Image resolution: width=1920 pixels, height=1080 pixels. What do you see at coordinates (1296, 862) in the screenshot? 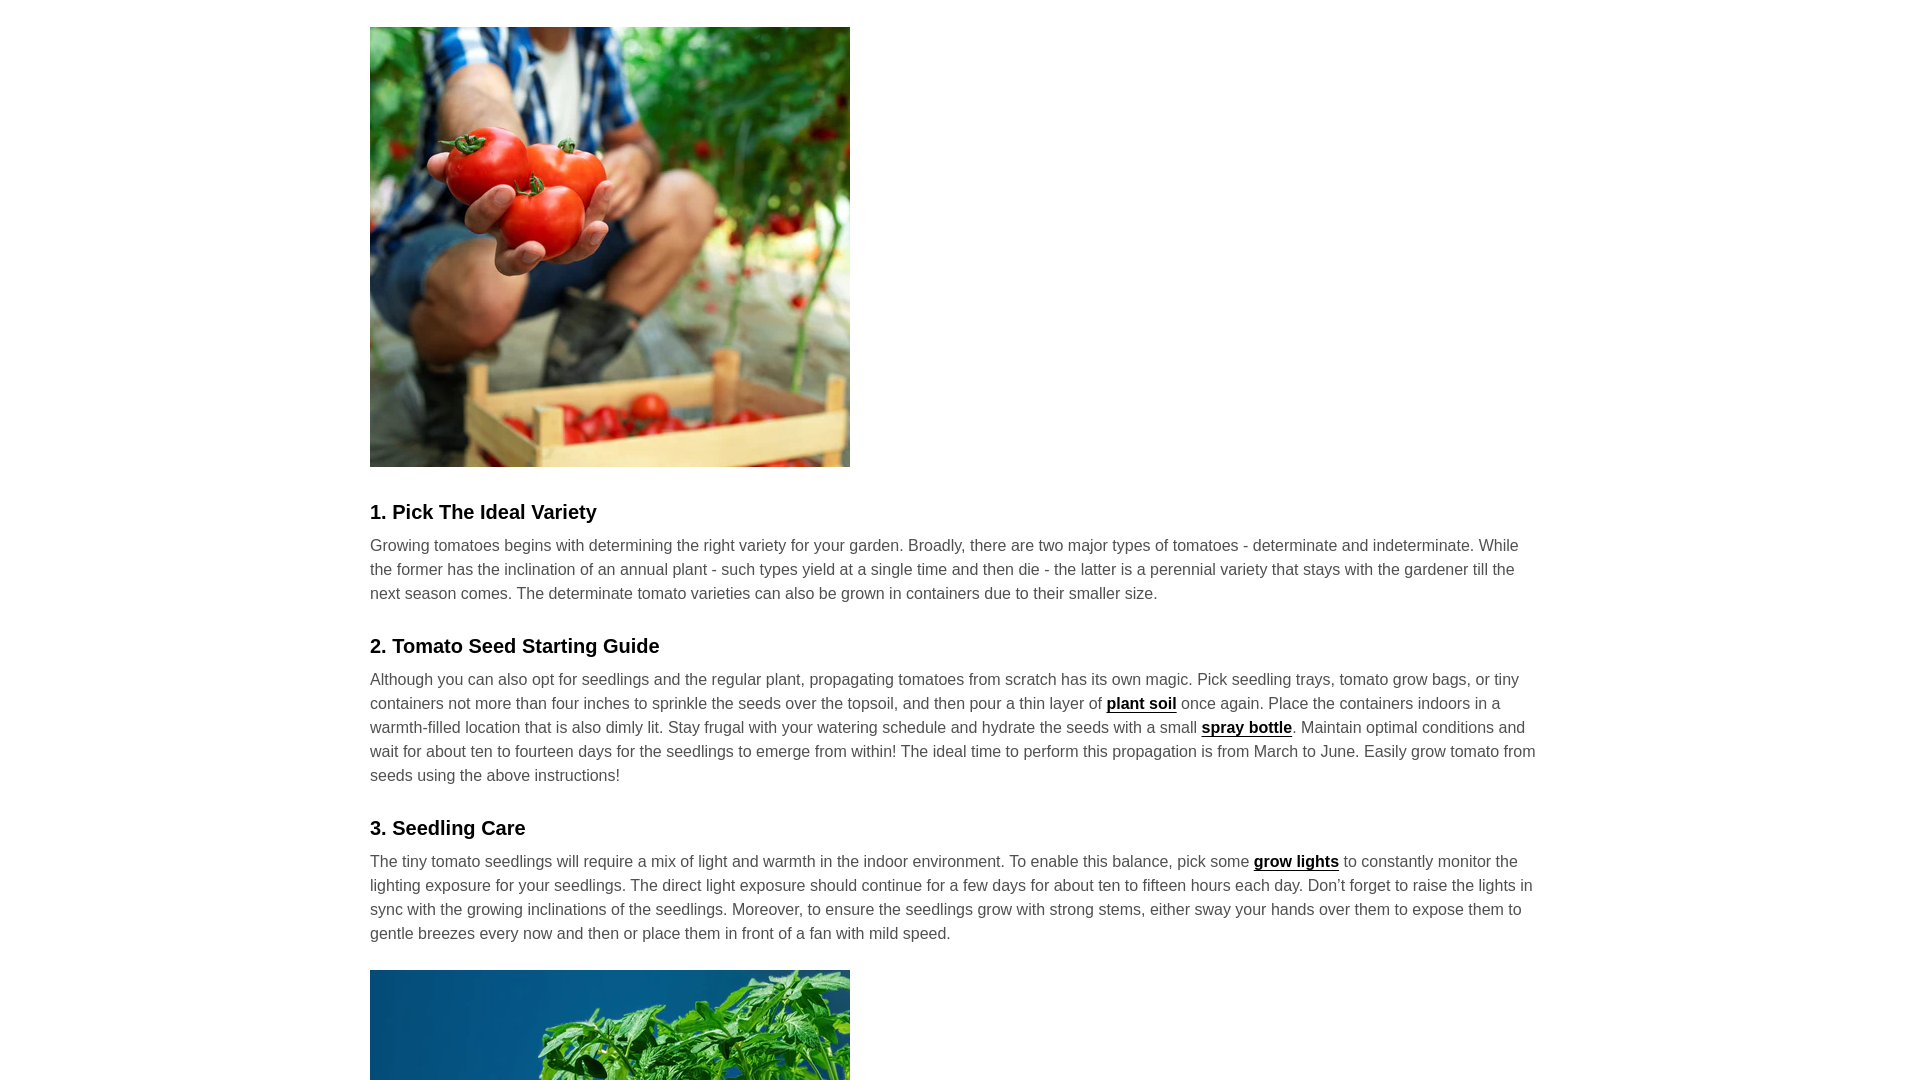
I see `grow lights` at bounding box center [1296, 862].